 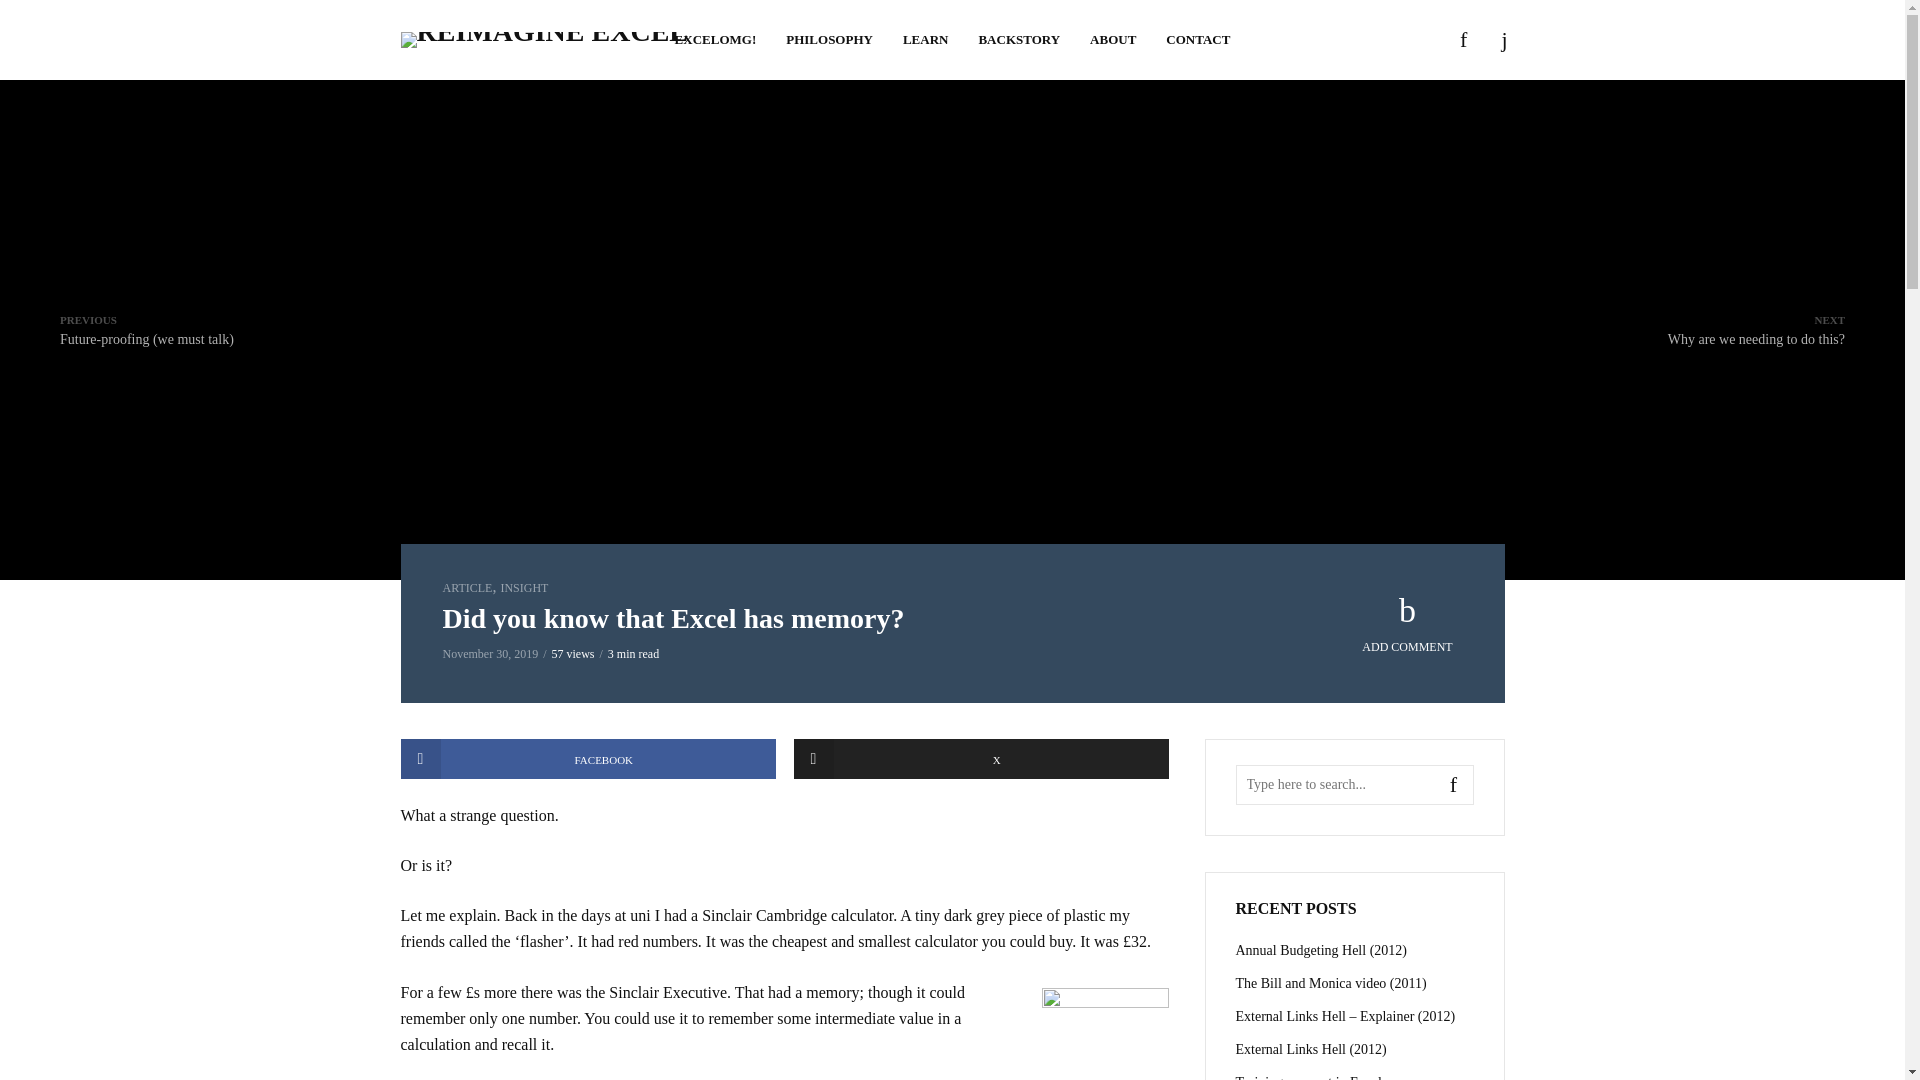 I want to click on PHILOSOPHY, so click(x=1112, y=40).